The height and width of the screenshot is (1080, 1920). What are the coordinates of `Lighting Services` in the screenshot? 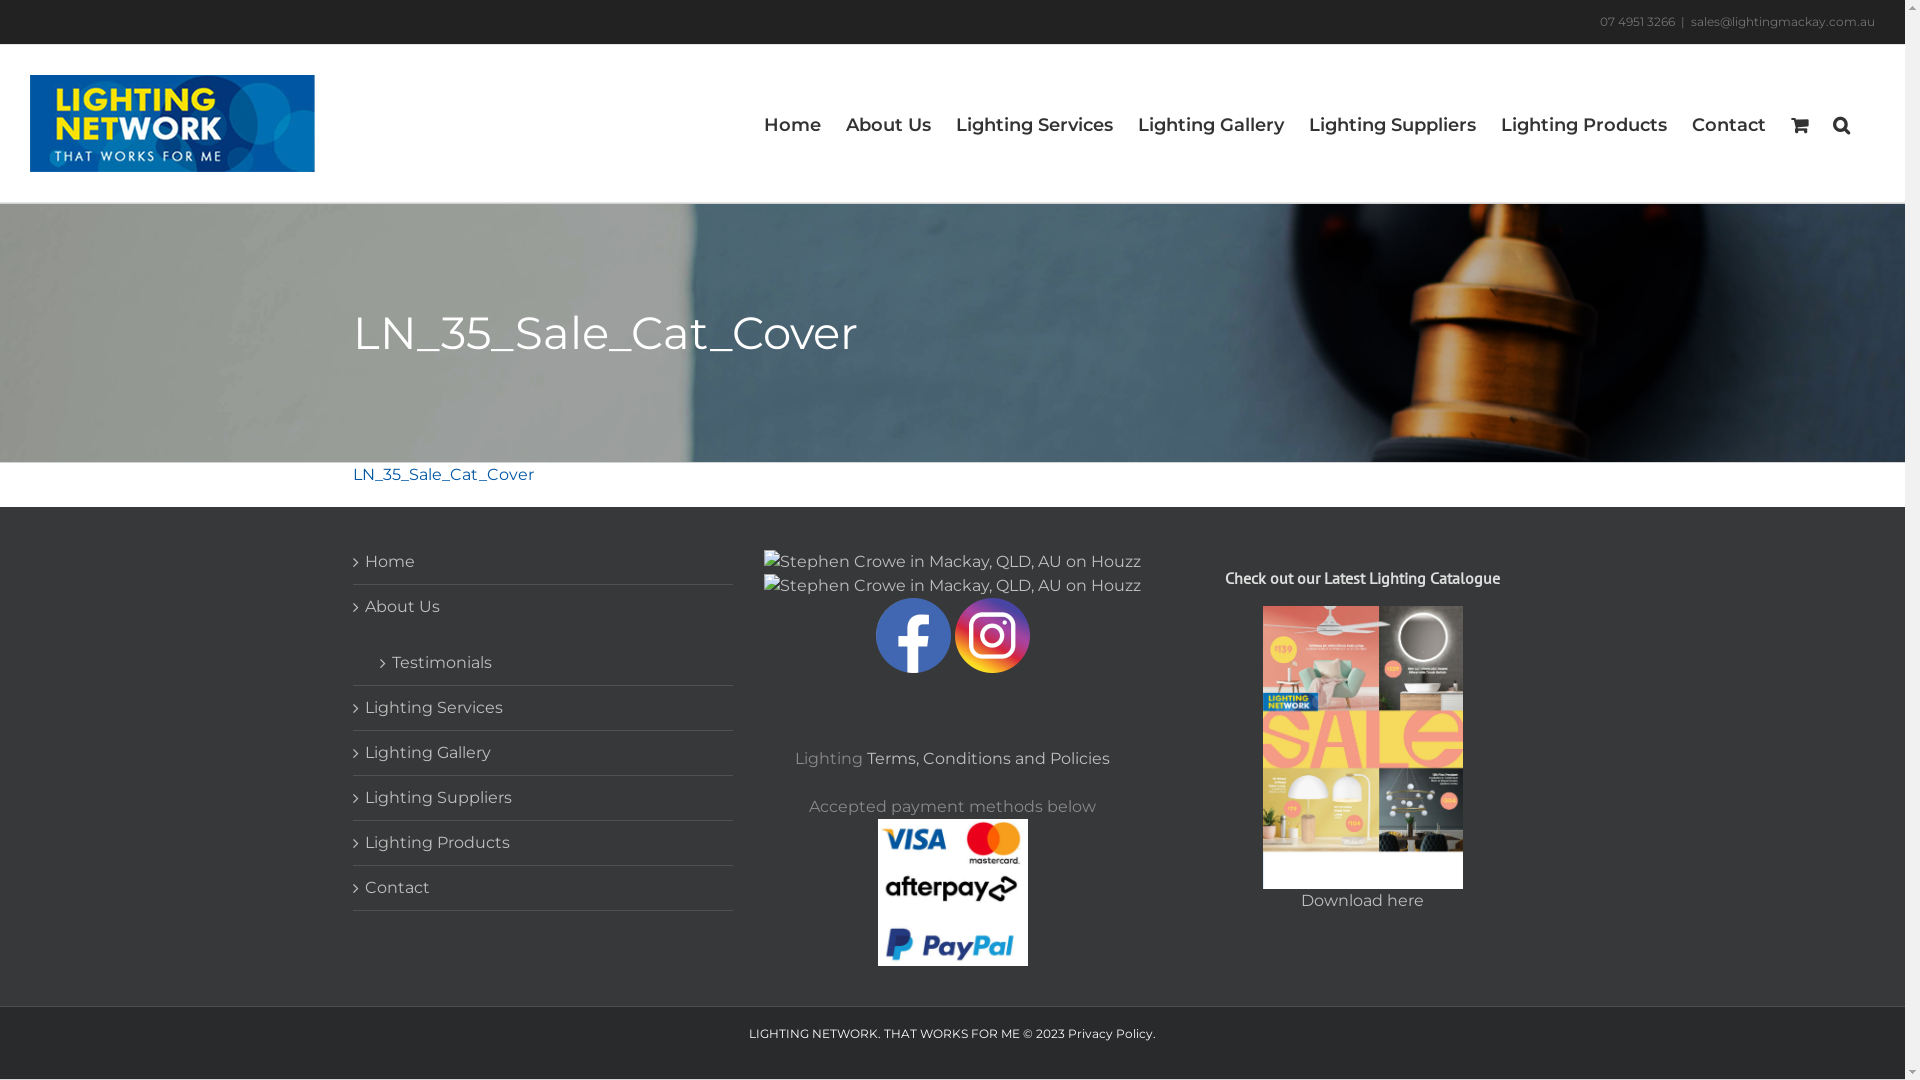 It's located at (543, 708).